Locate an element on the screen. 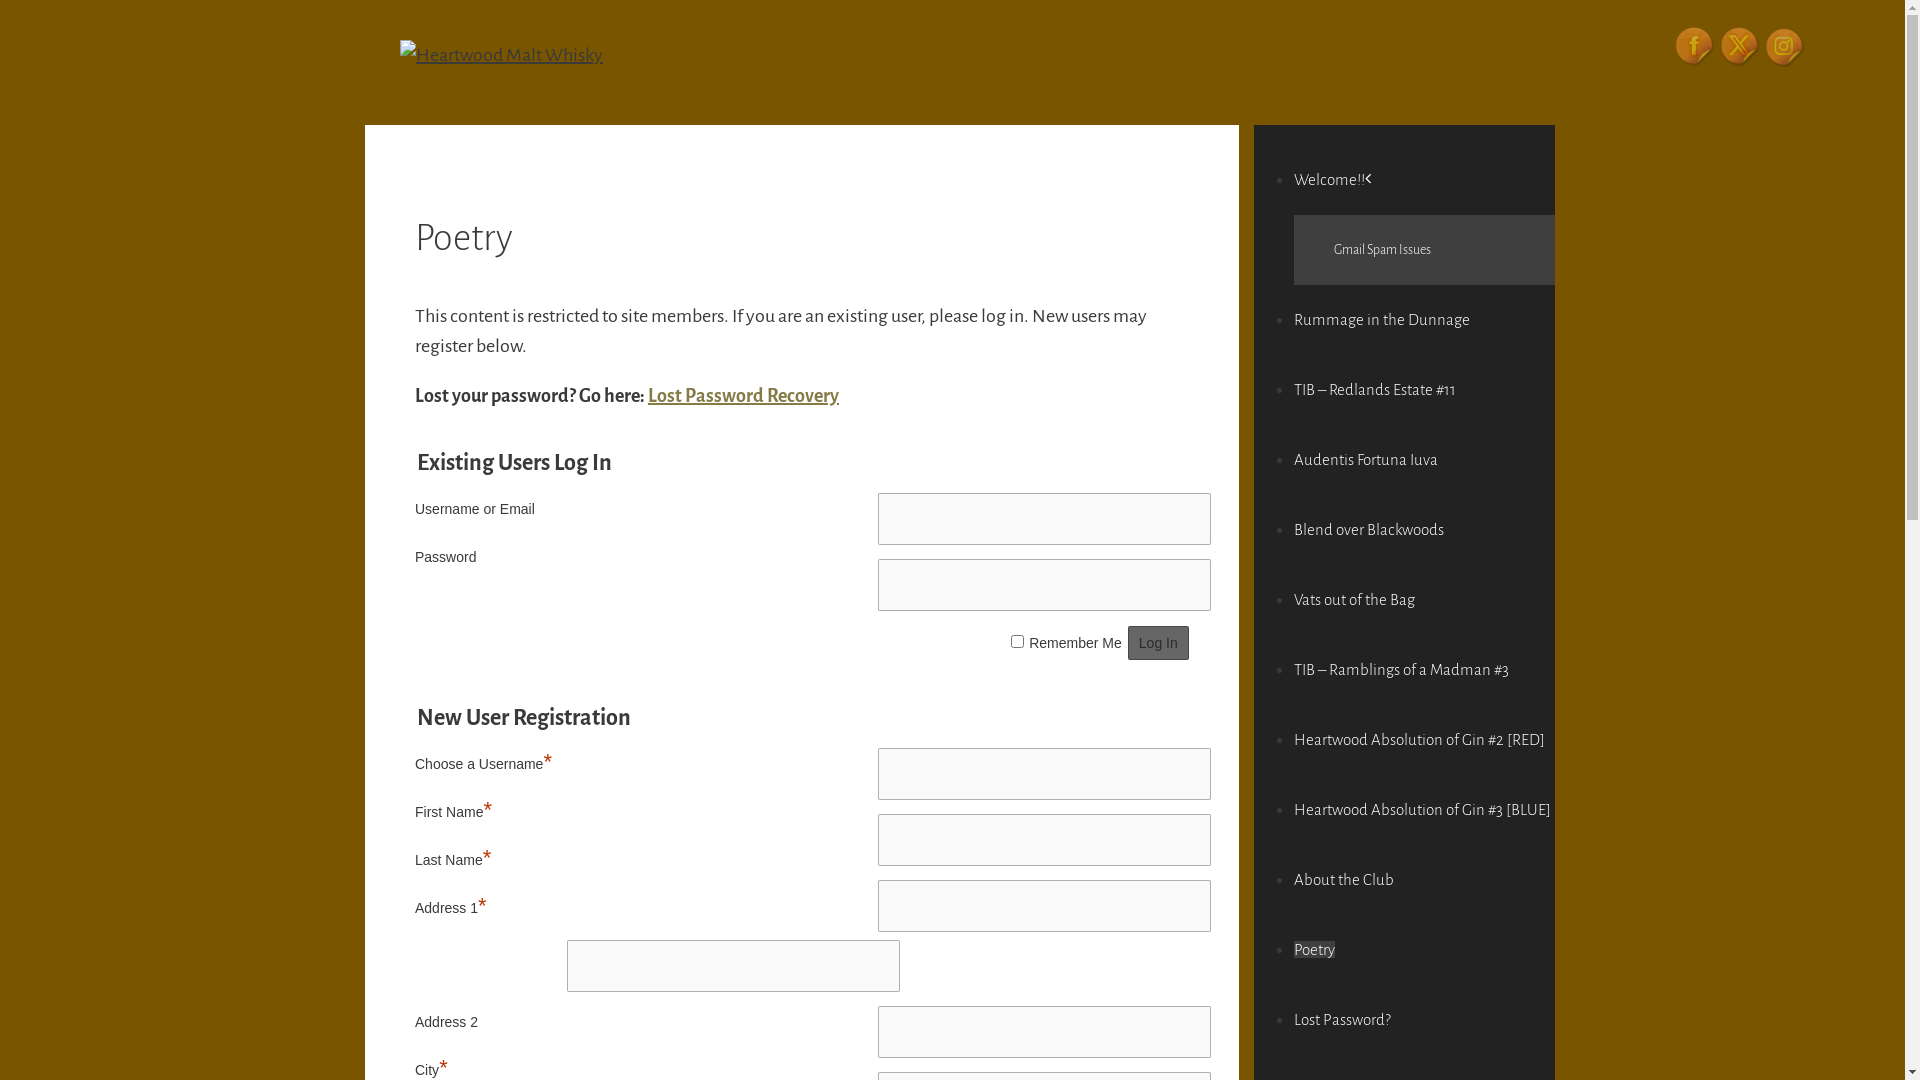  Gmail Spam Issues is located at coordinates (1382, 250).